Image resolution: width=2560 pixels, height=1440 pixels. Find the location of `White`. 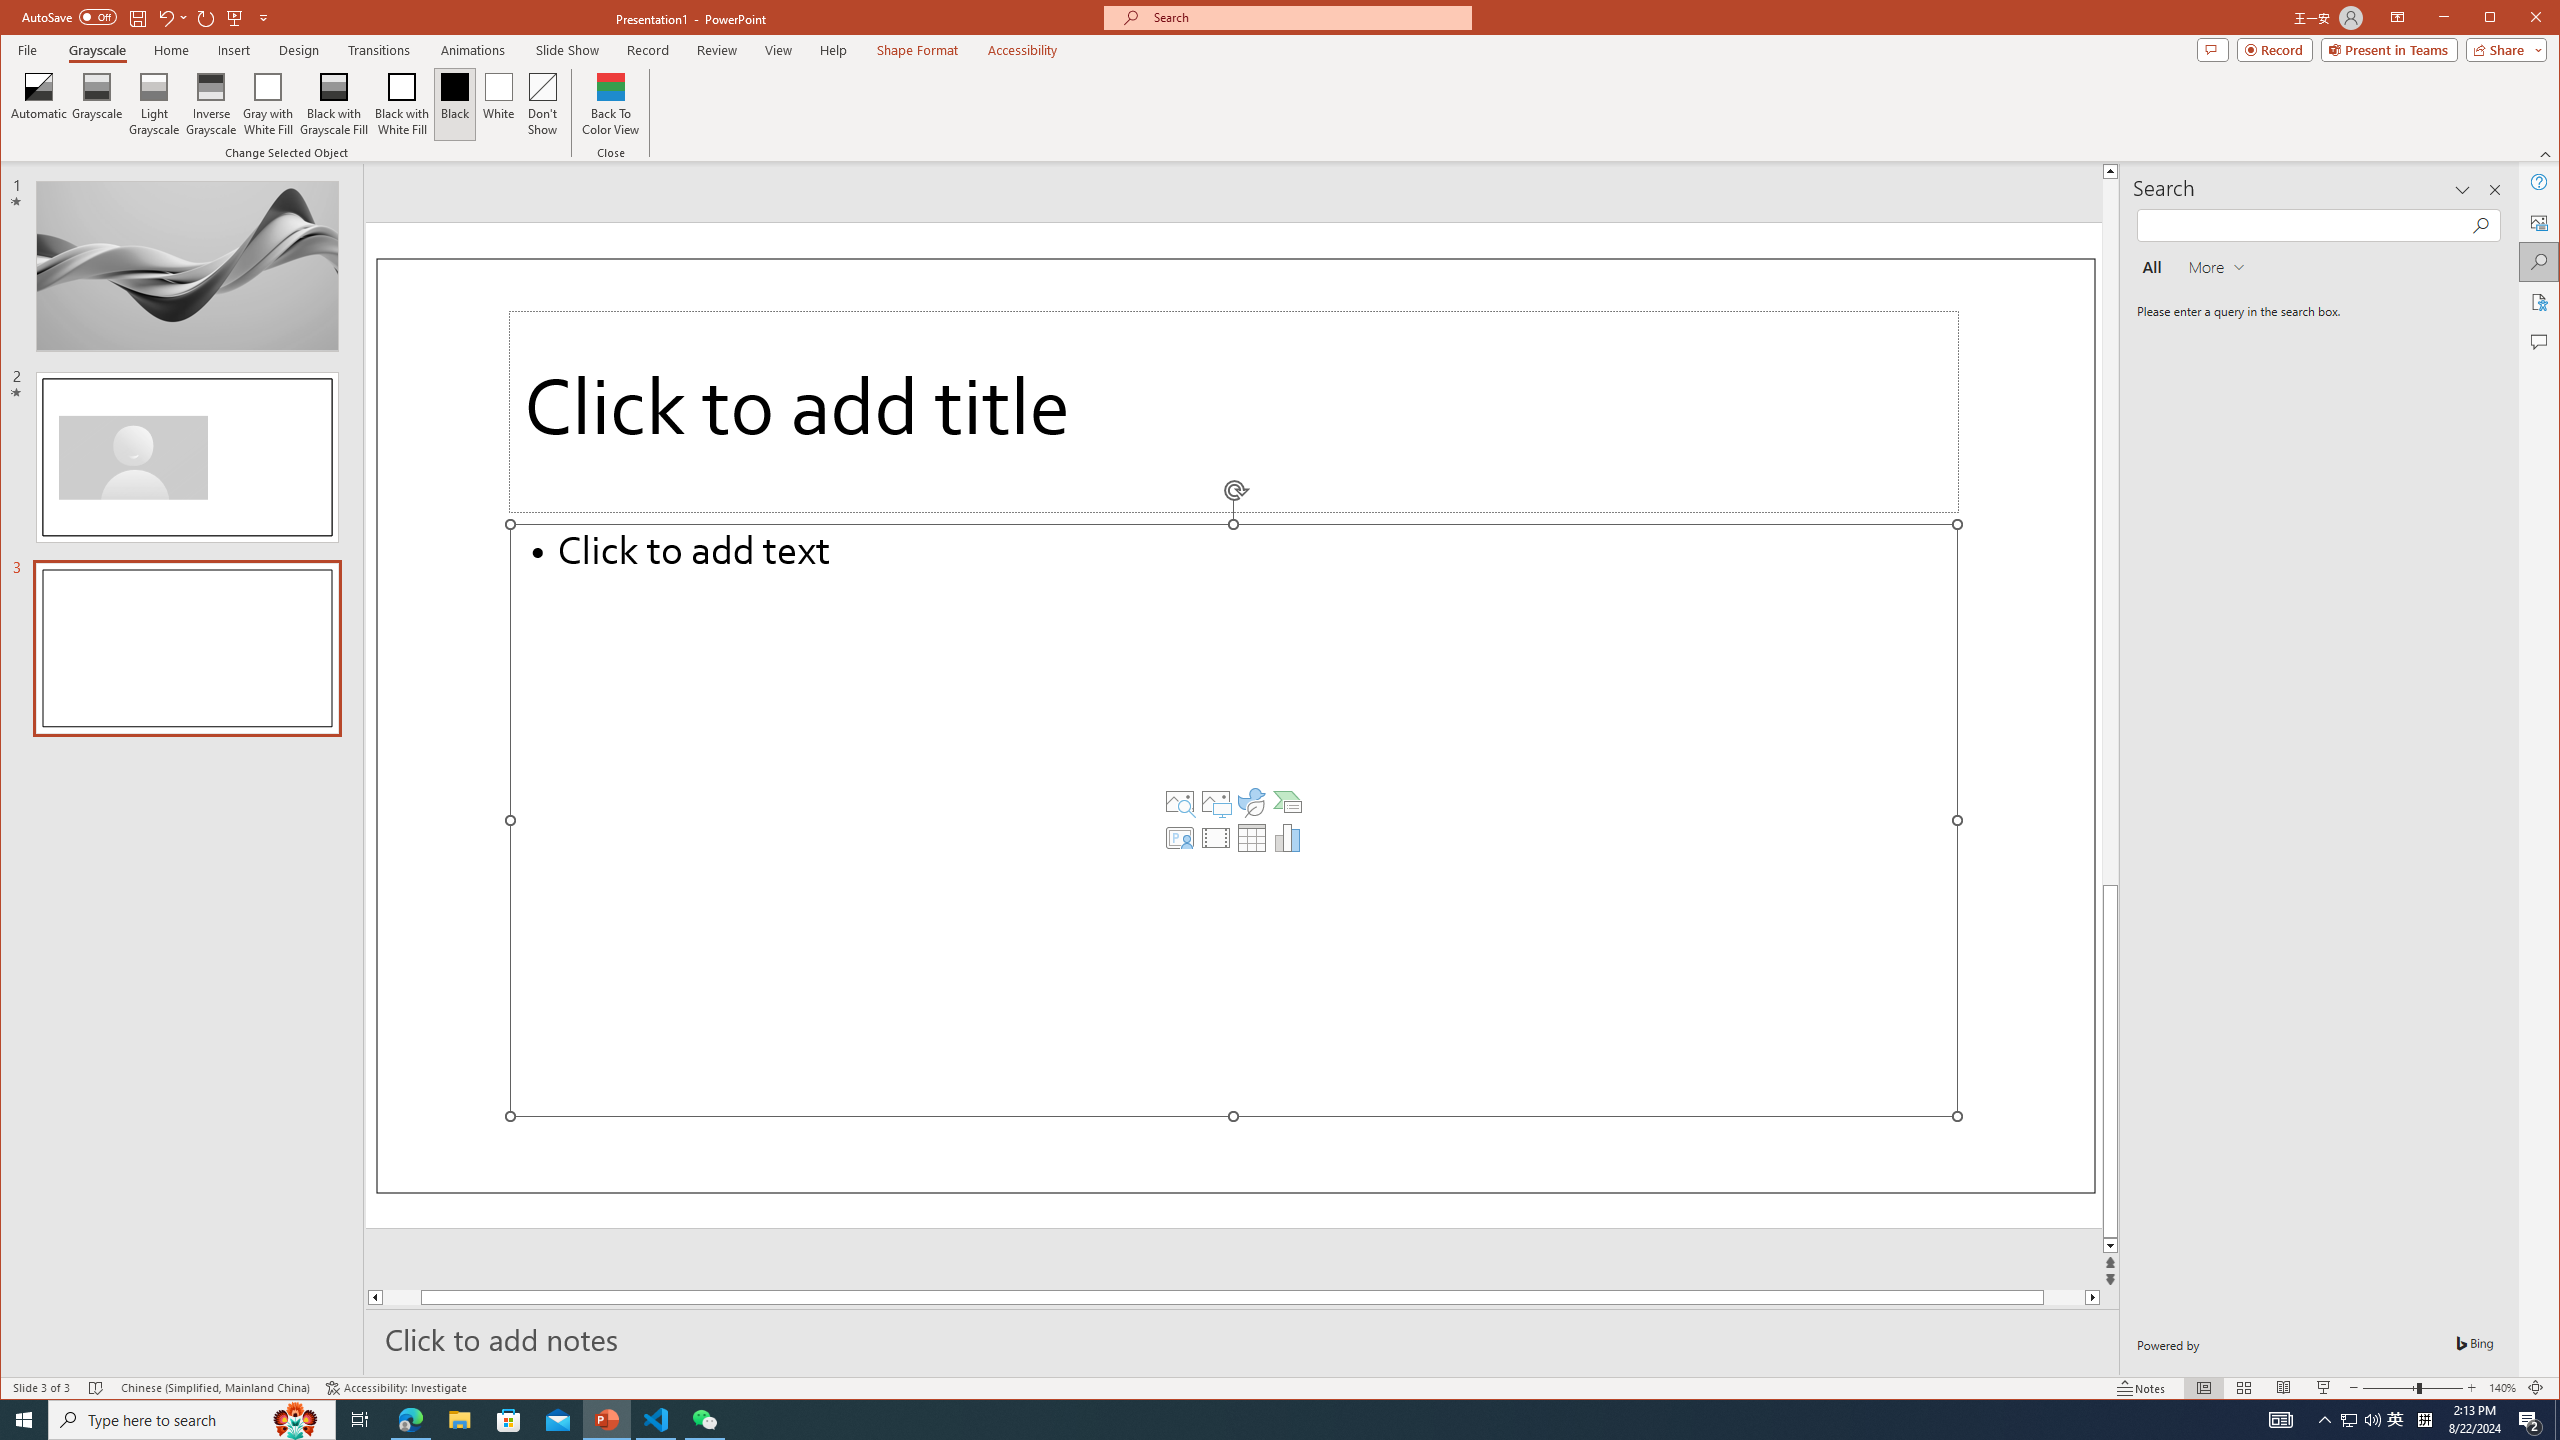

White is located at coordinates (498, 104).